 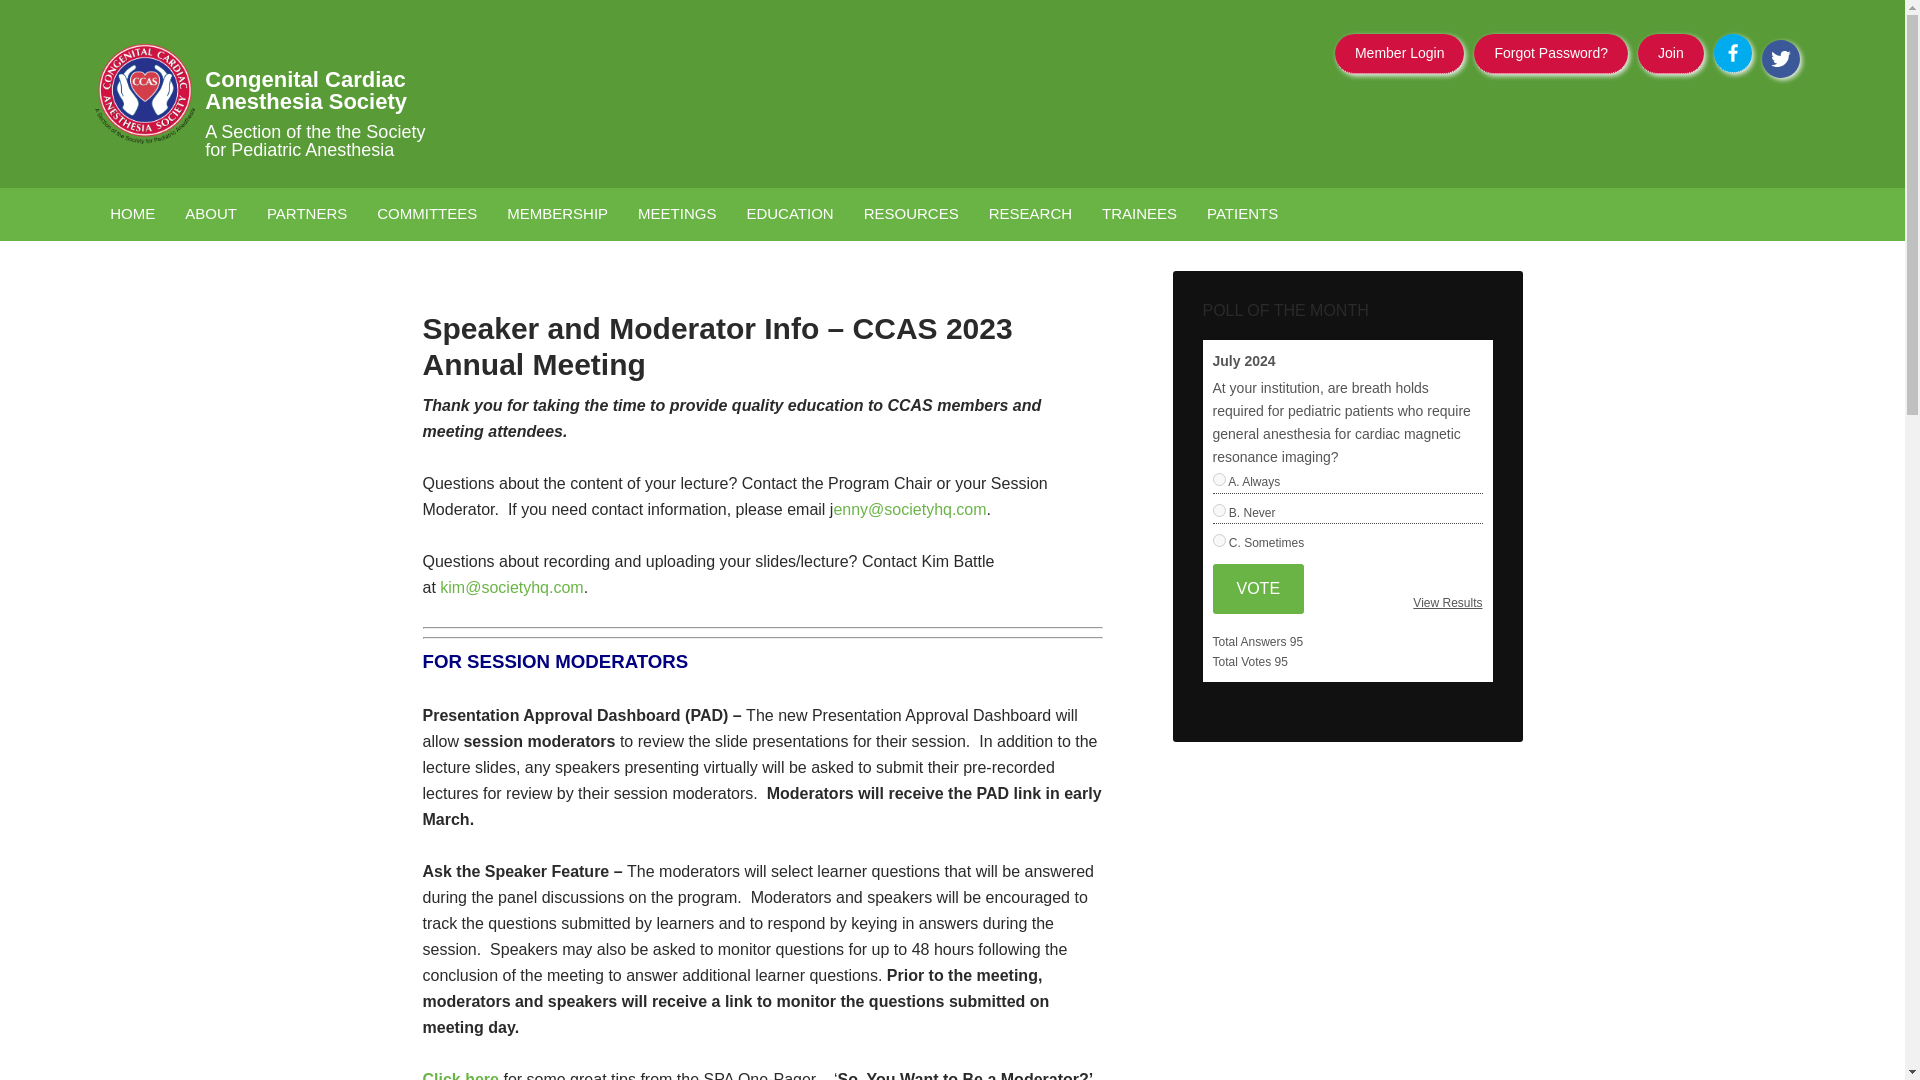 What do you see at coordinates (1400, 53) in the screenshot?
I see `Member Login` at bounding box center [1400, 53].